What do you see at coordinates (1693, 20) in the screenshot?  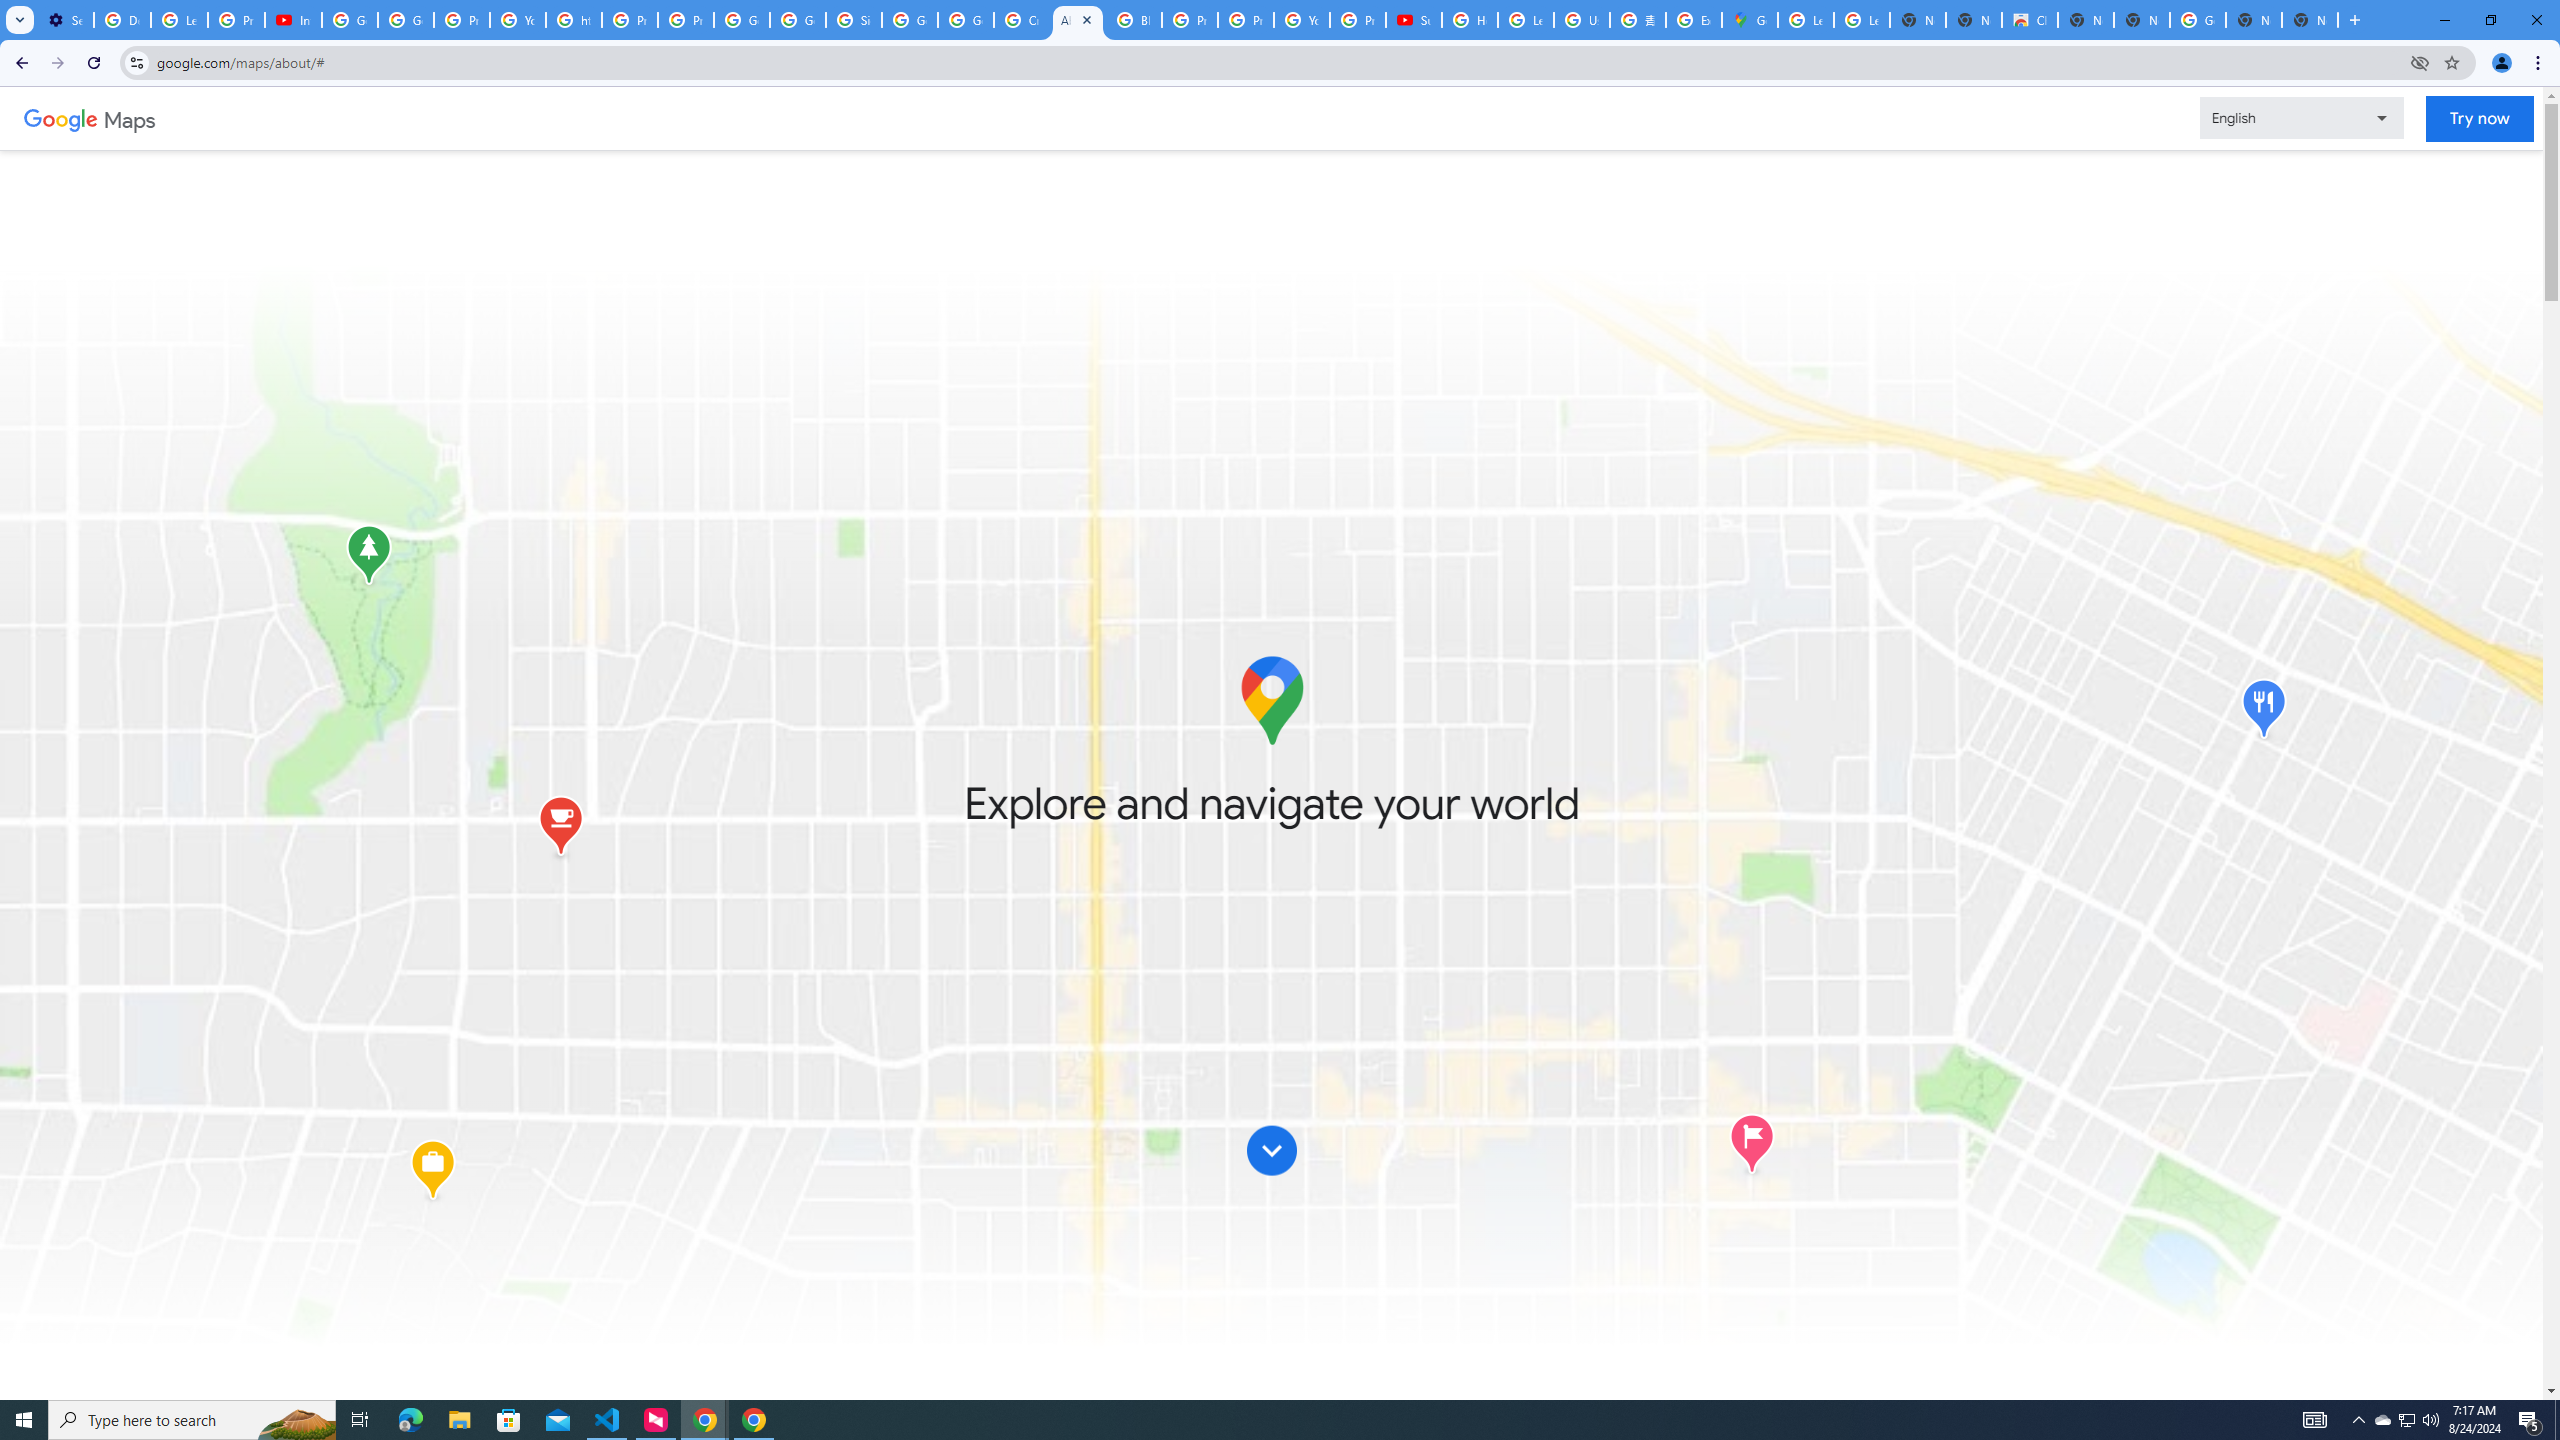 I see `Explore new street-level details - Google Maps Help` at bounding box center [1693, 20].